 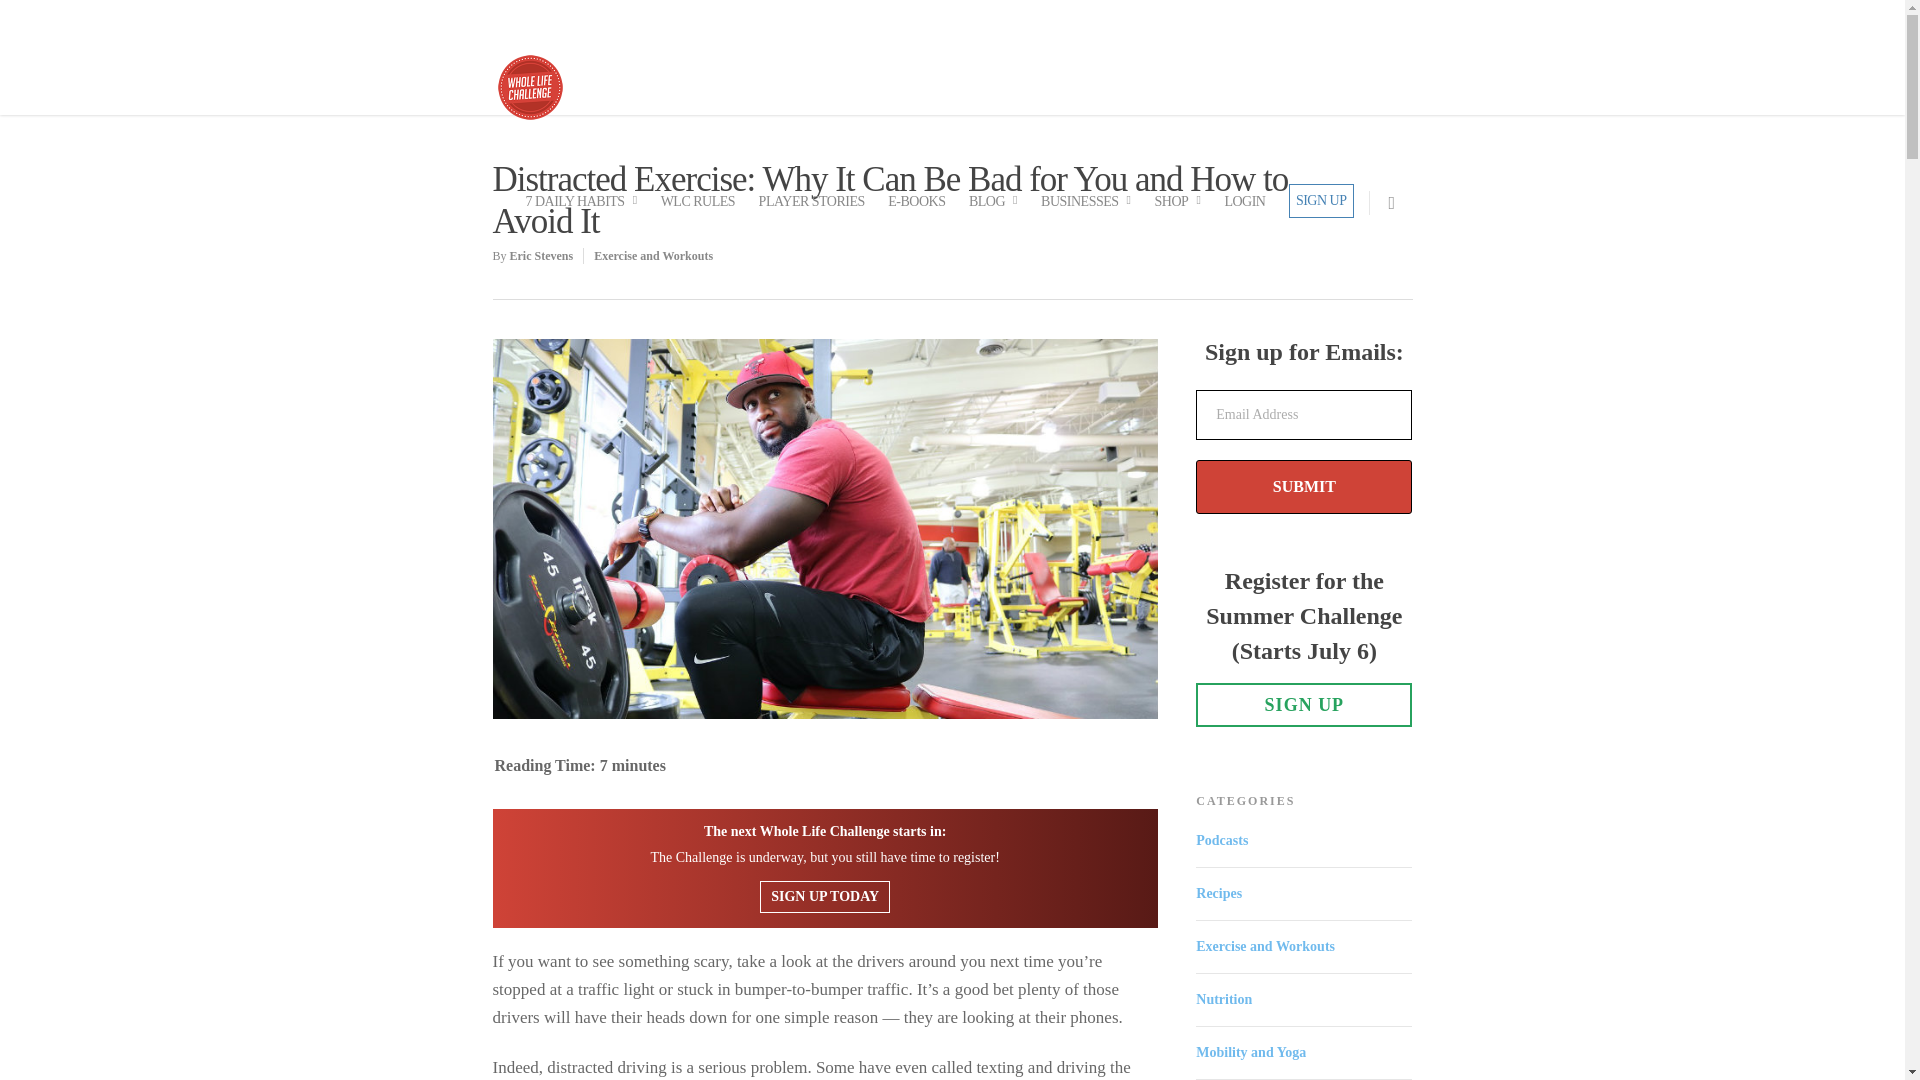 What do you see at coordinates (1804, 1030) in the screenshot?
I see `Help widget launcher` at bounding box center [1804, 1030].